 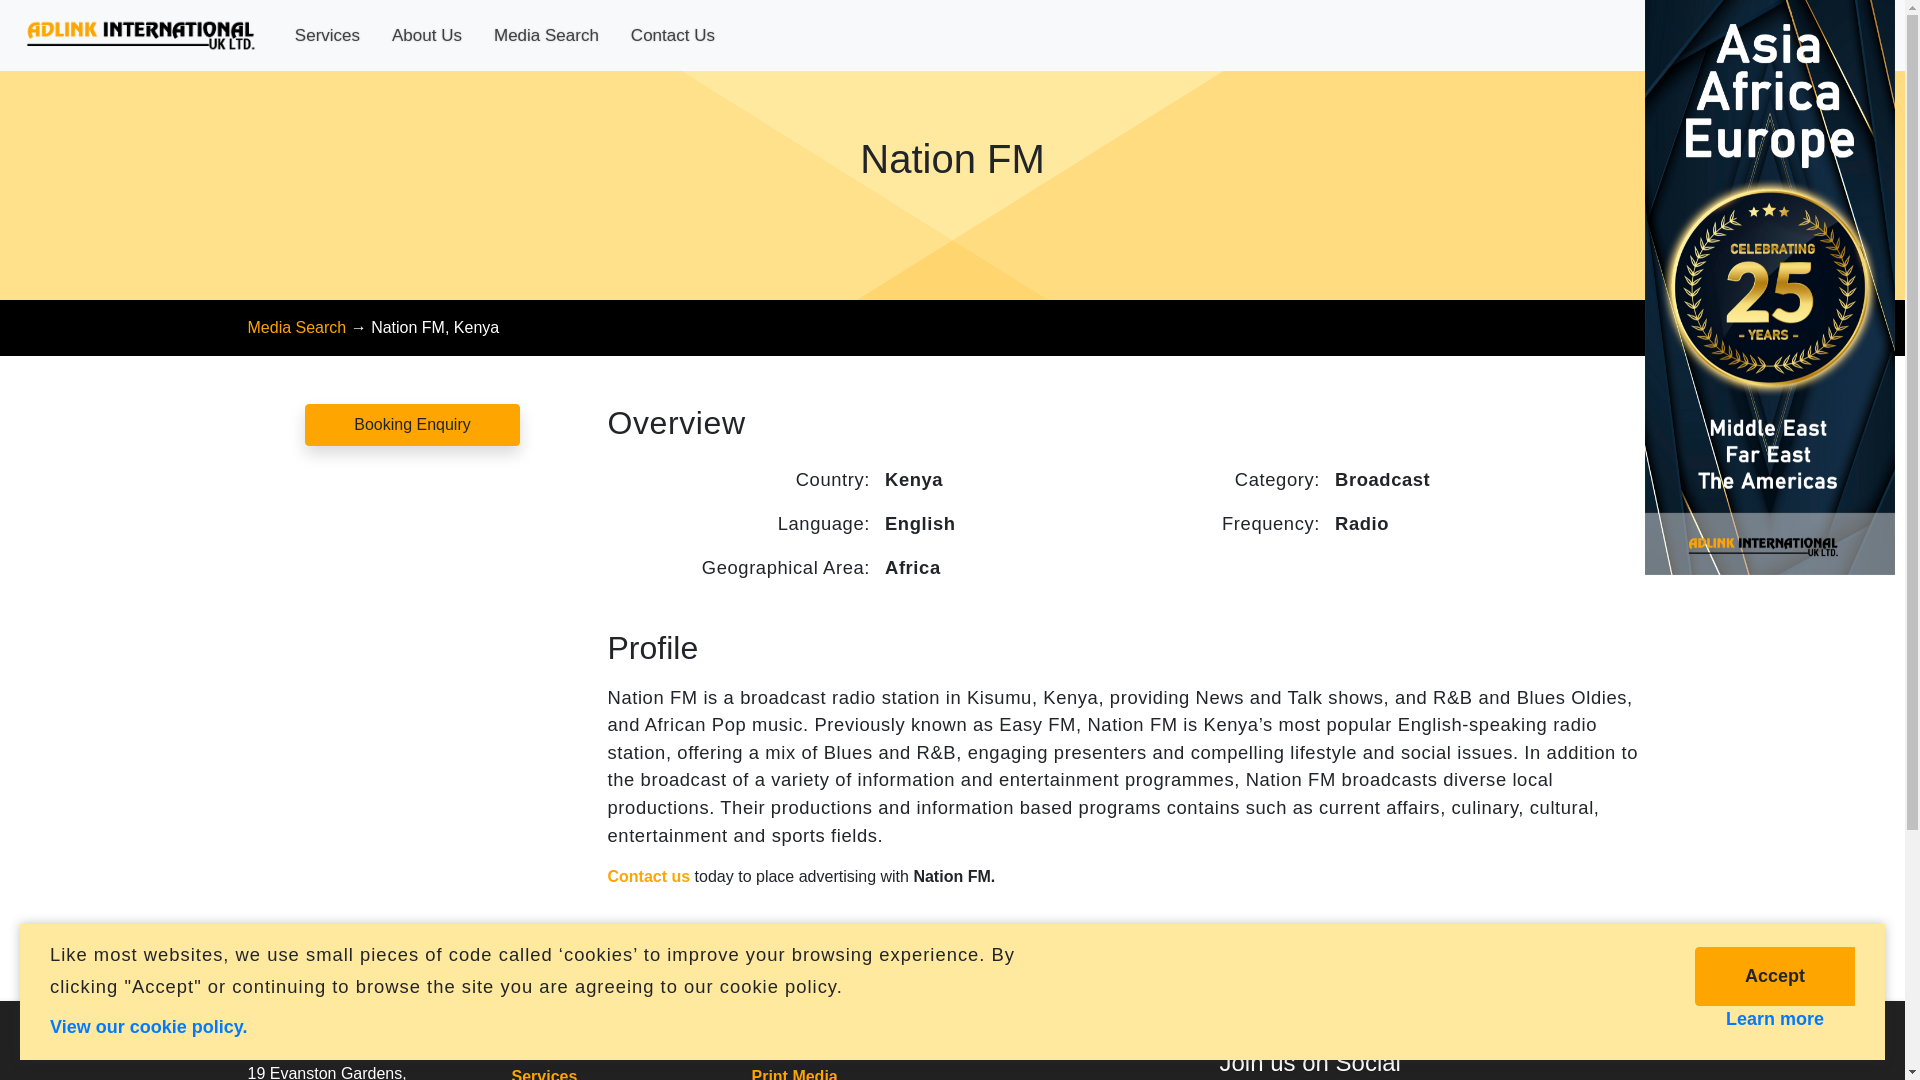 What do you see at coordinates (1774, 976) in the screenshot?
I see `Accept` at bounding box center [1774, 976].